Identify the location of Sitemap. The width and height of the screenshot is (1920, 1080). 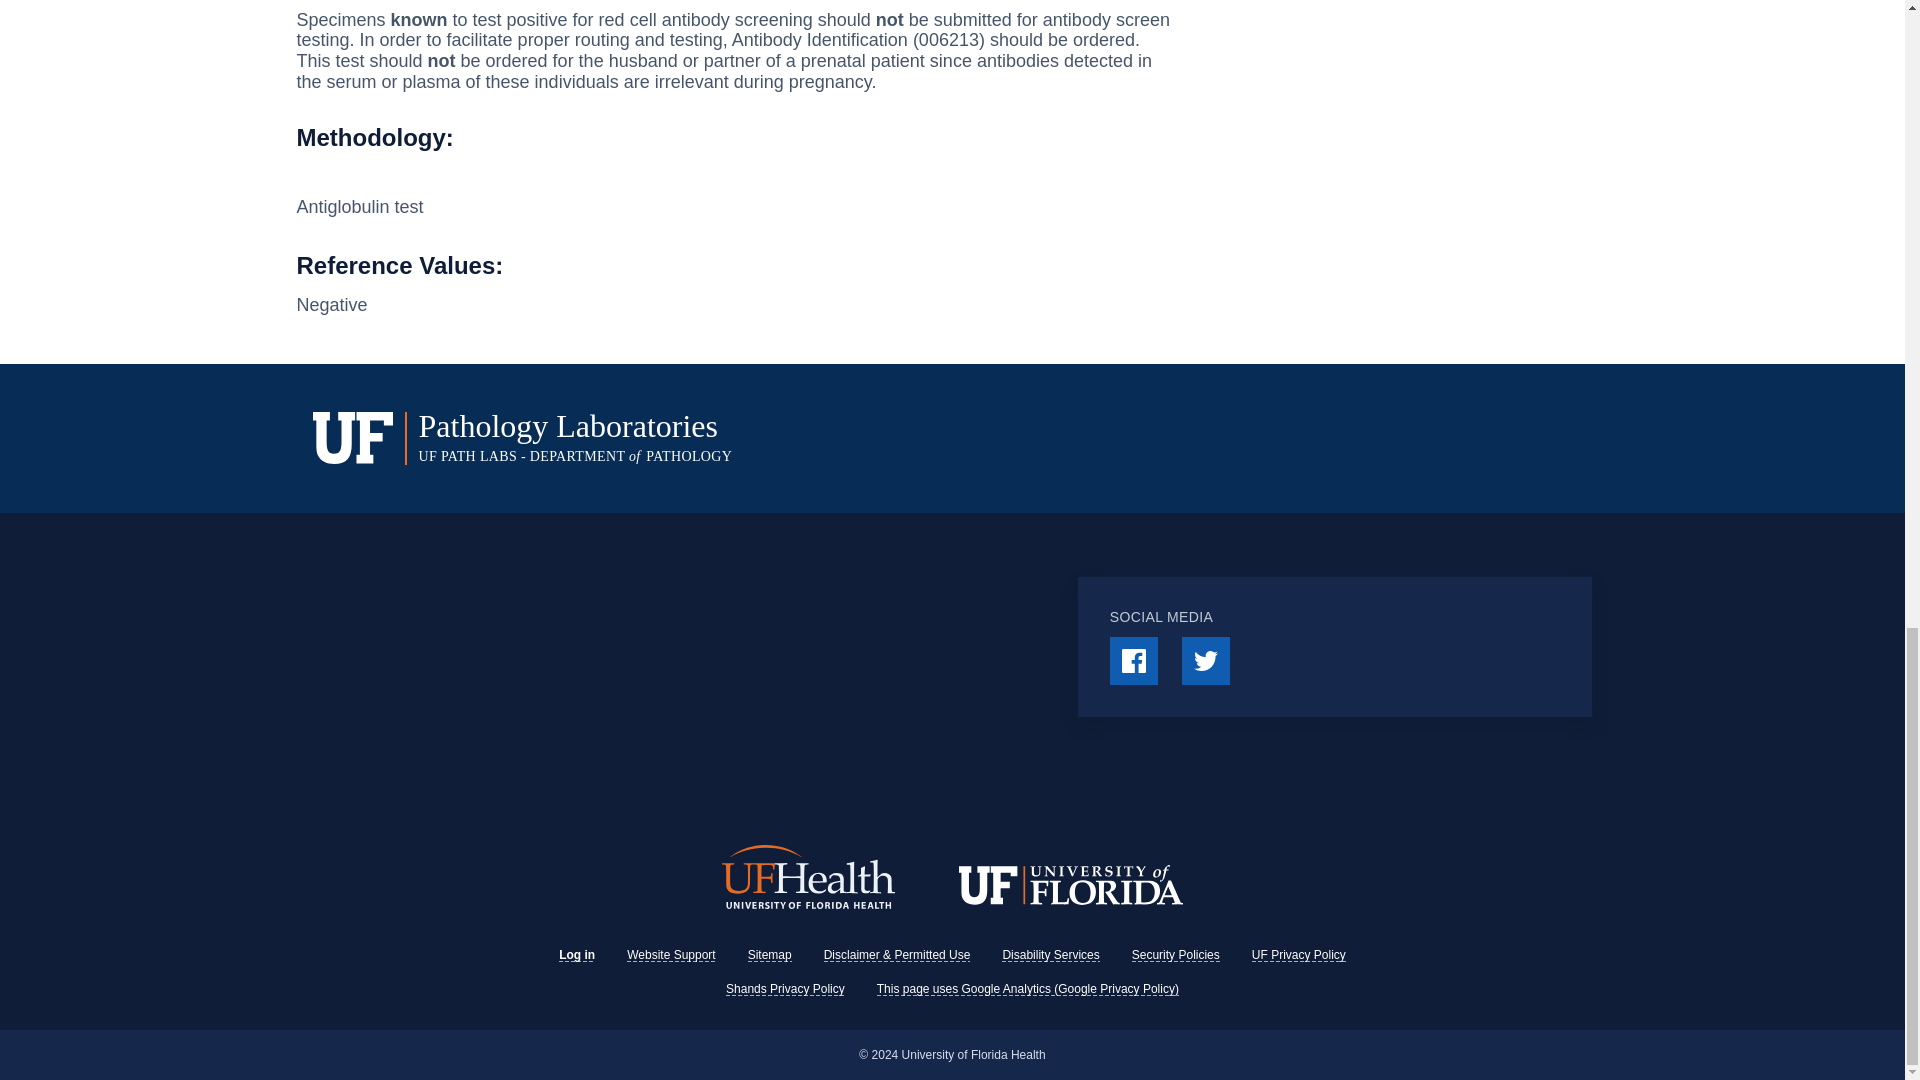
(770, 955).